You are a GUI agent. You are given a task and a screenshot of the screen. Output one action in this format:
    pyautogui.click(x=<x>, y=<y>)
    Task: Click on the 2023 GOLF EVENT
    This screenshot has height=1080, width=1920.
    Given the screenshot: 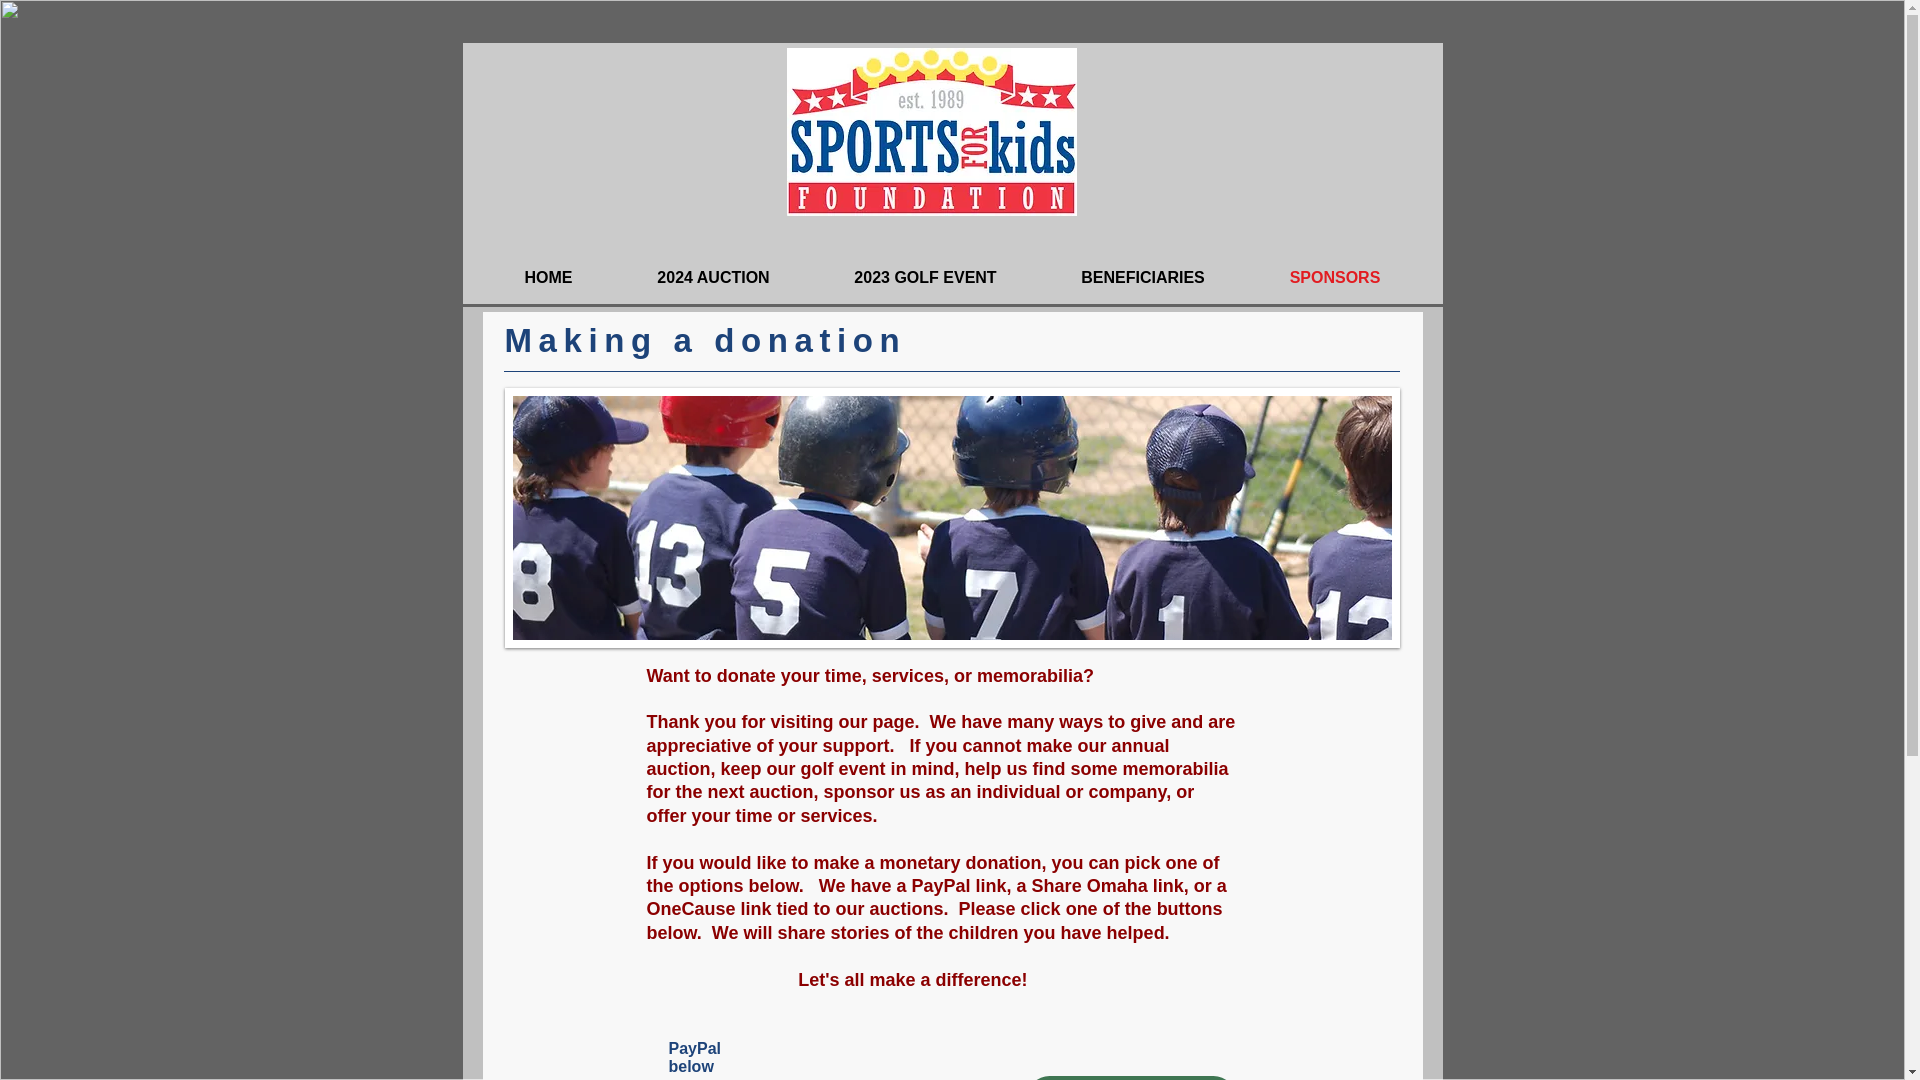 What is the action you would take?
    pyautogui.click(x=925, y=278)
    